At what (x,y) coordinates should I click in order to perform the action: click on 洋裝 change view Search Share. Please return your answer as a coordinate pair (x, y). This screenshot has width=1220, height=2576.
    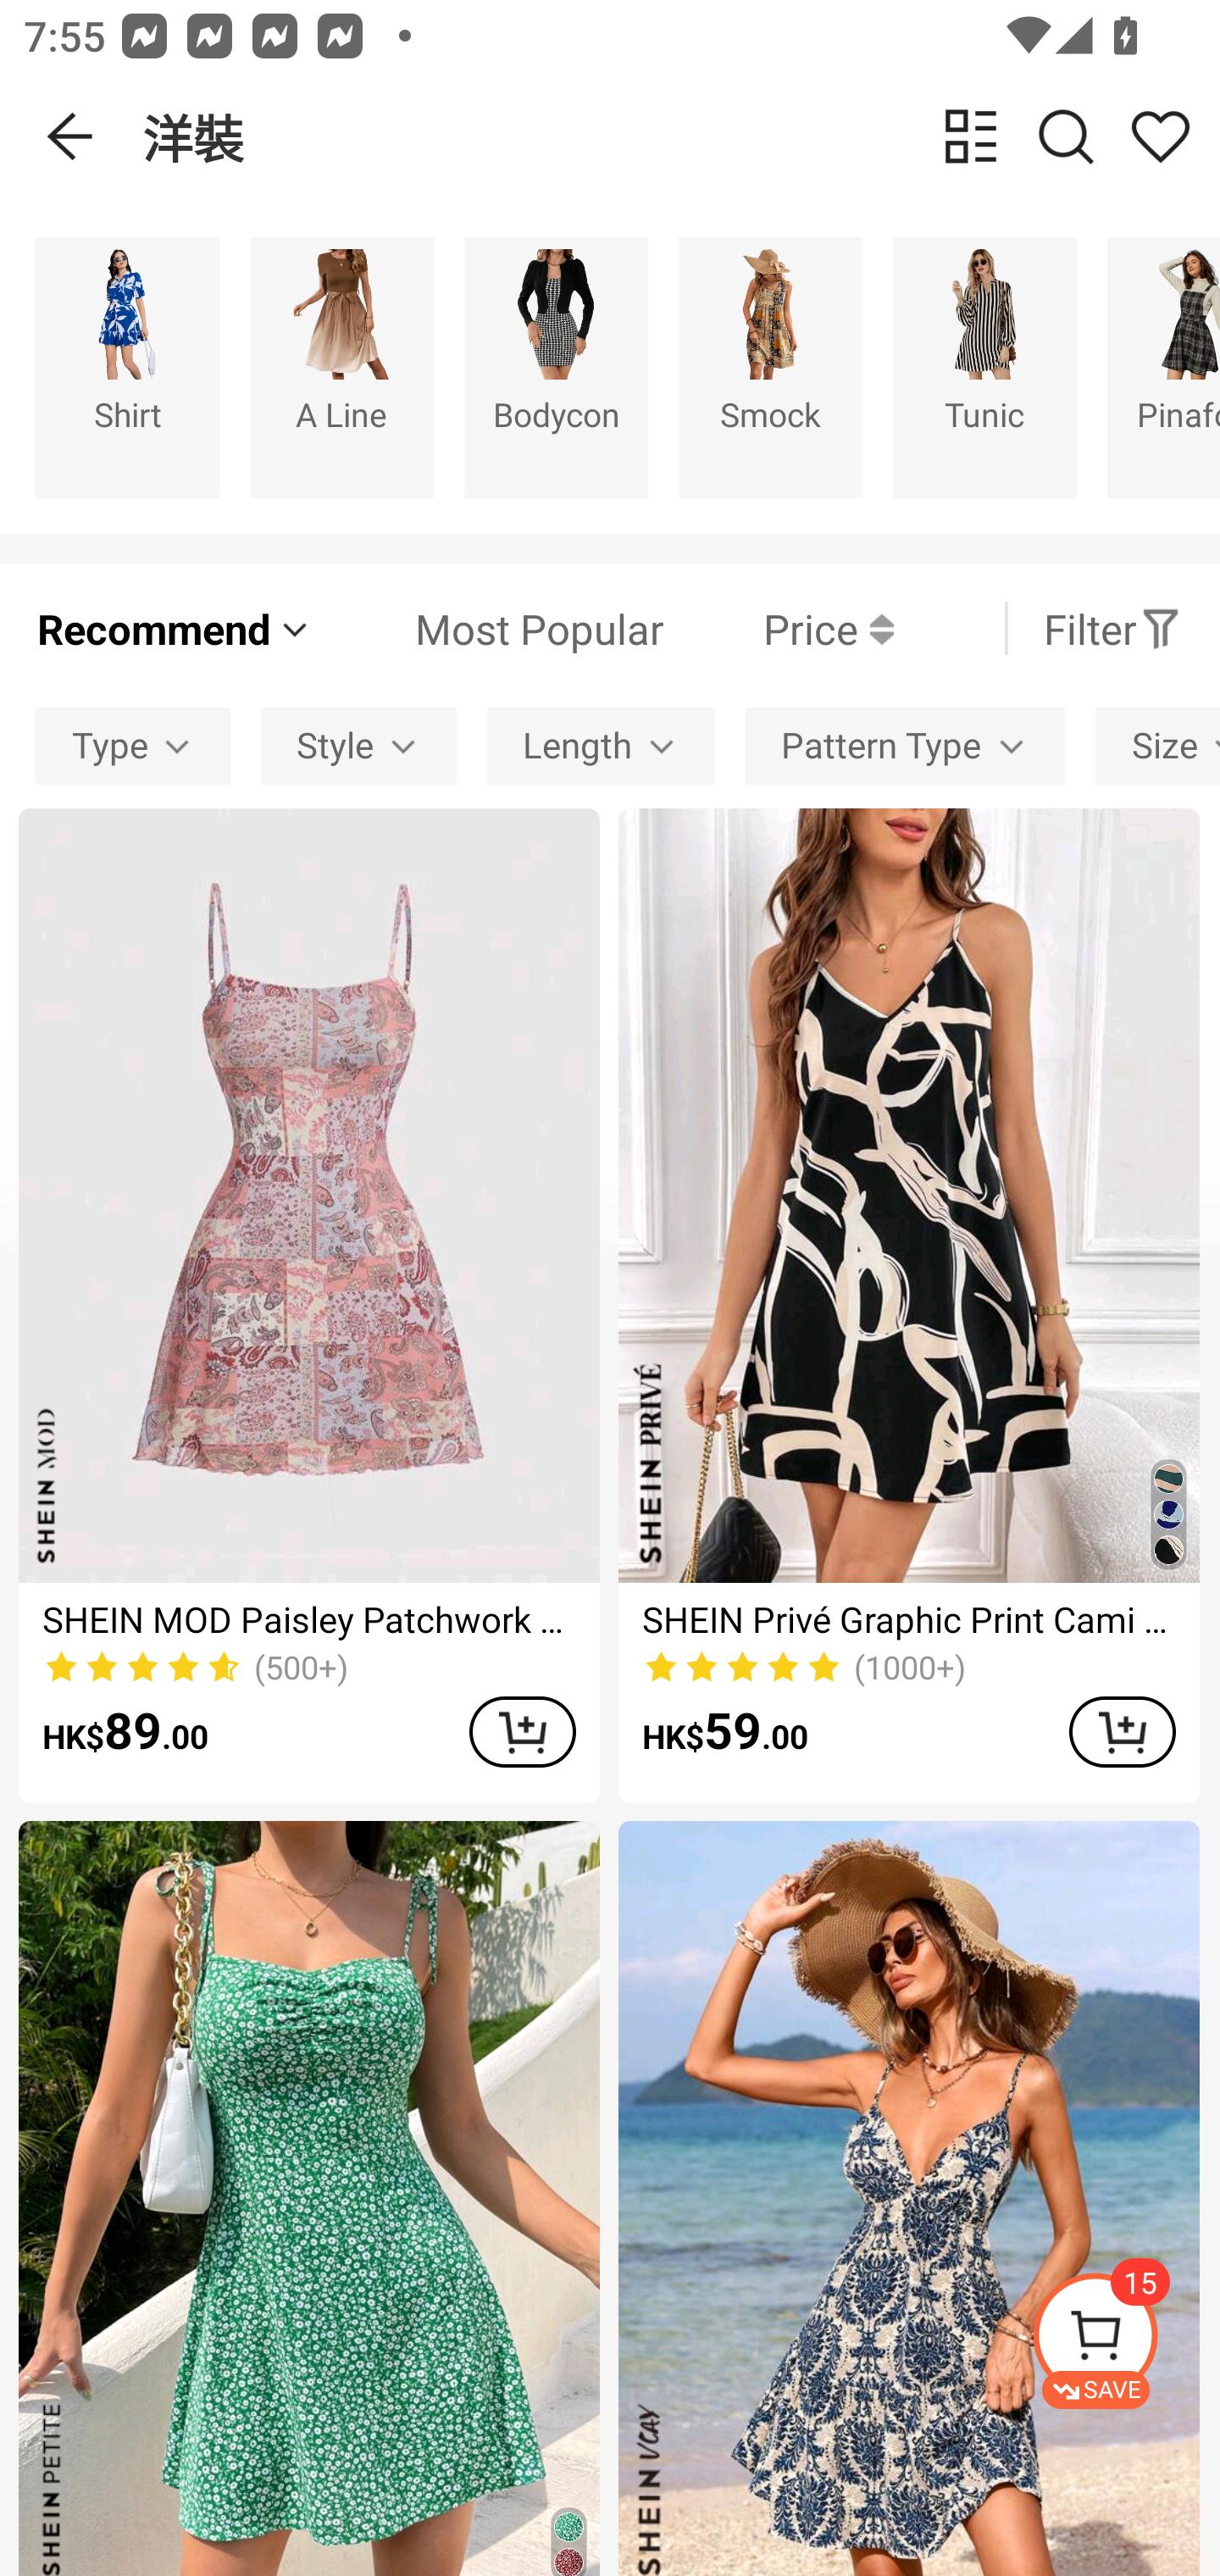
    Looking at the image, I should click on (681, 136).